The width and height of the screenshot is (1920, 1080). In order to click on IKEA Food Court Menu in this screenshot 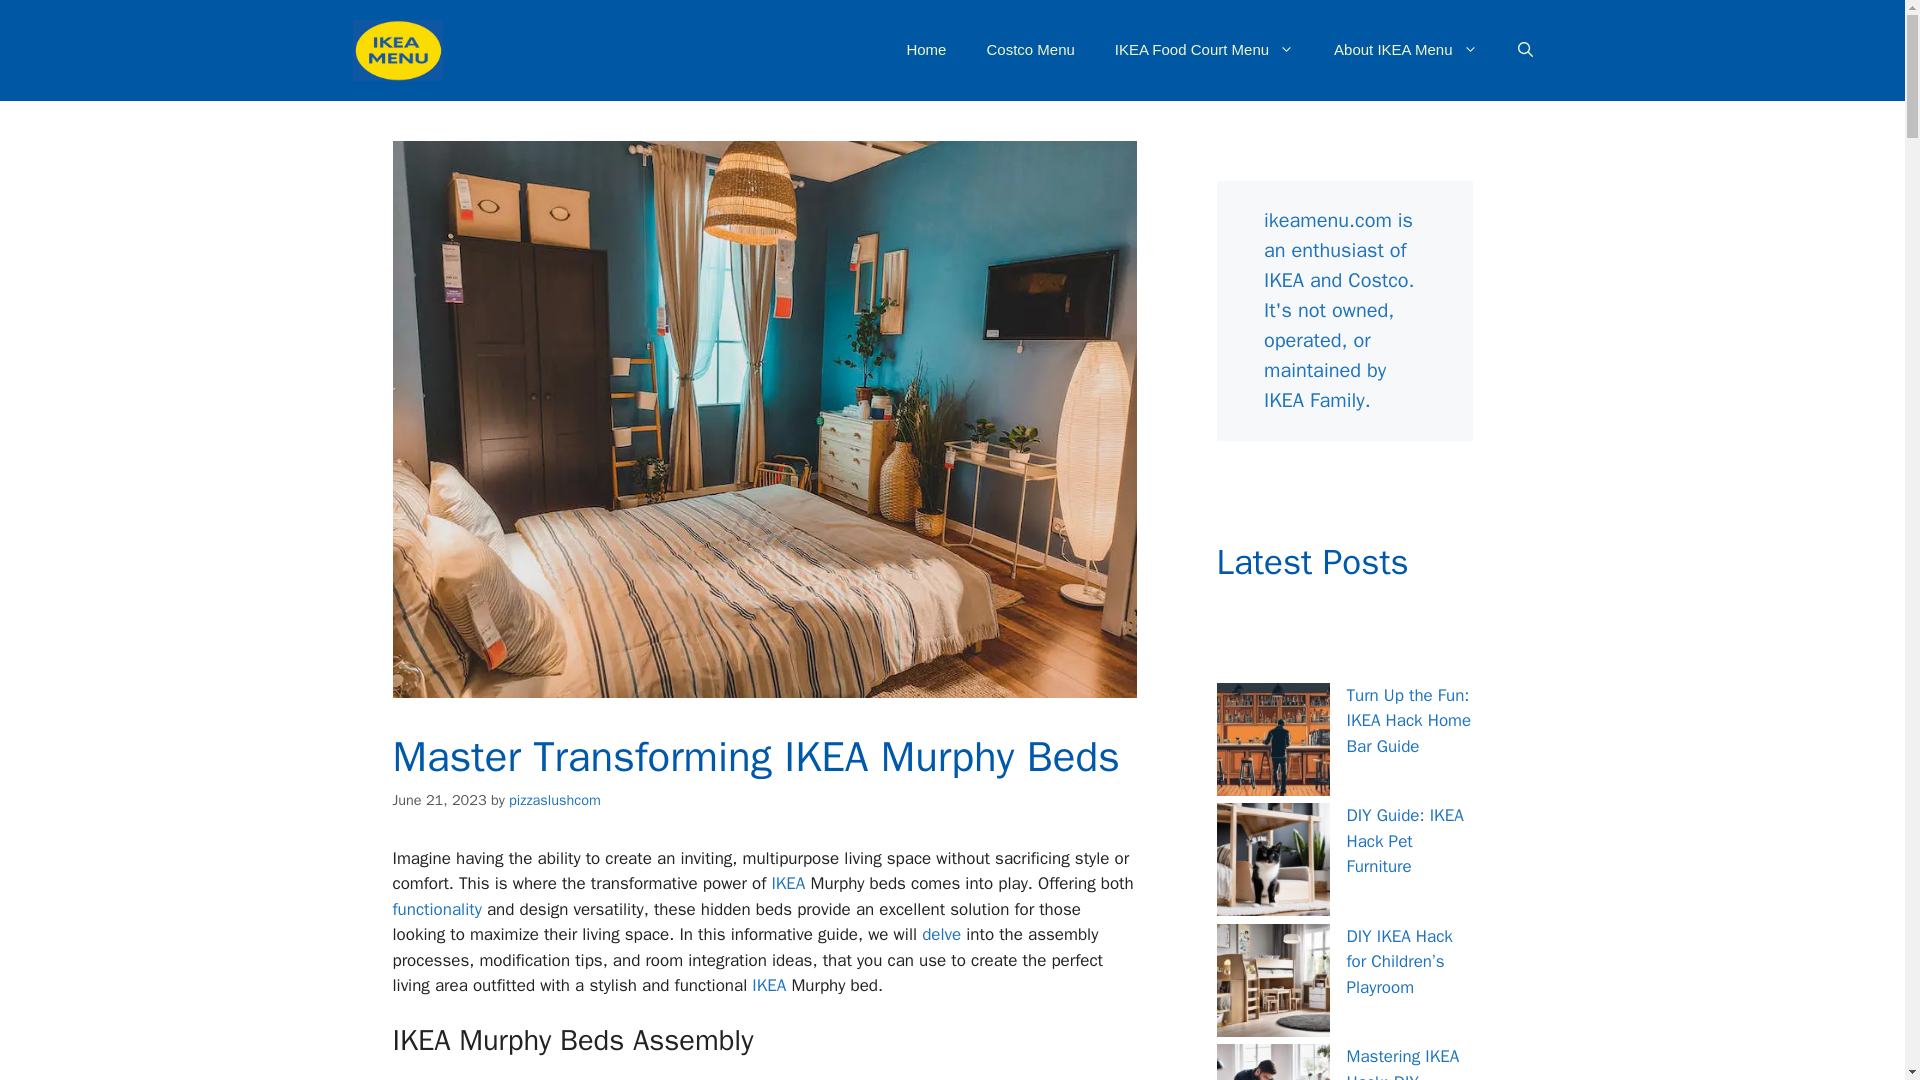, I will do `click(1204, 50)`.